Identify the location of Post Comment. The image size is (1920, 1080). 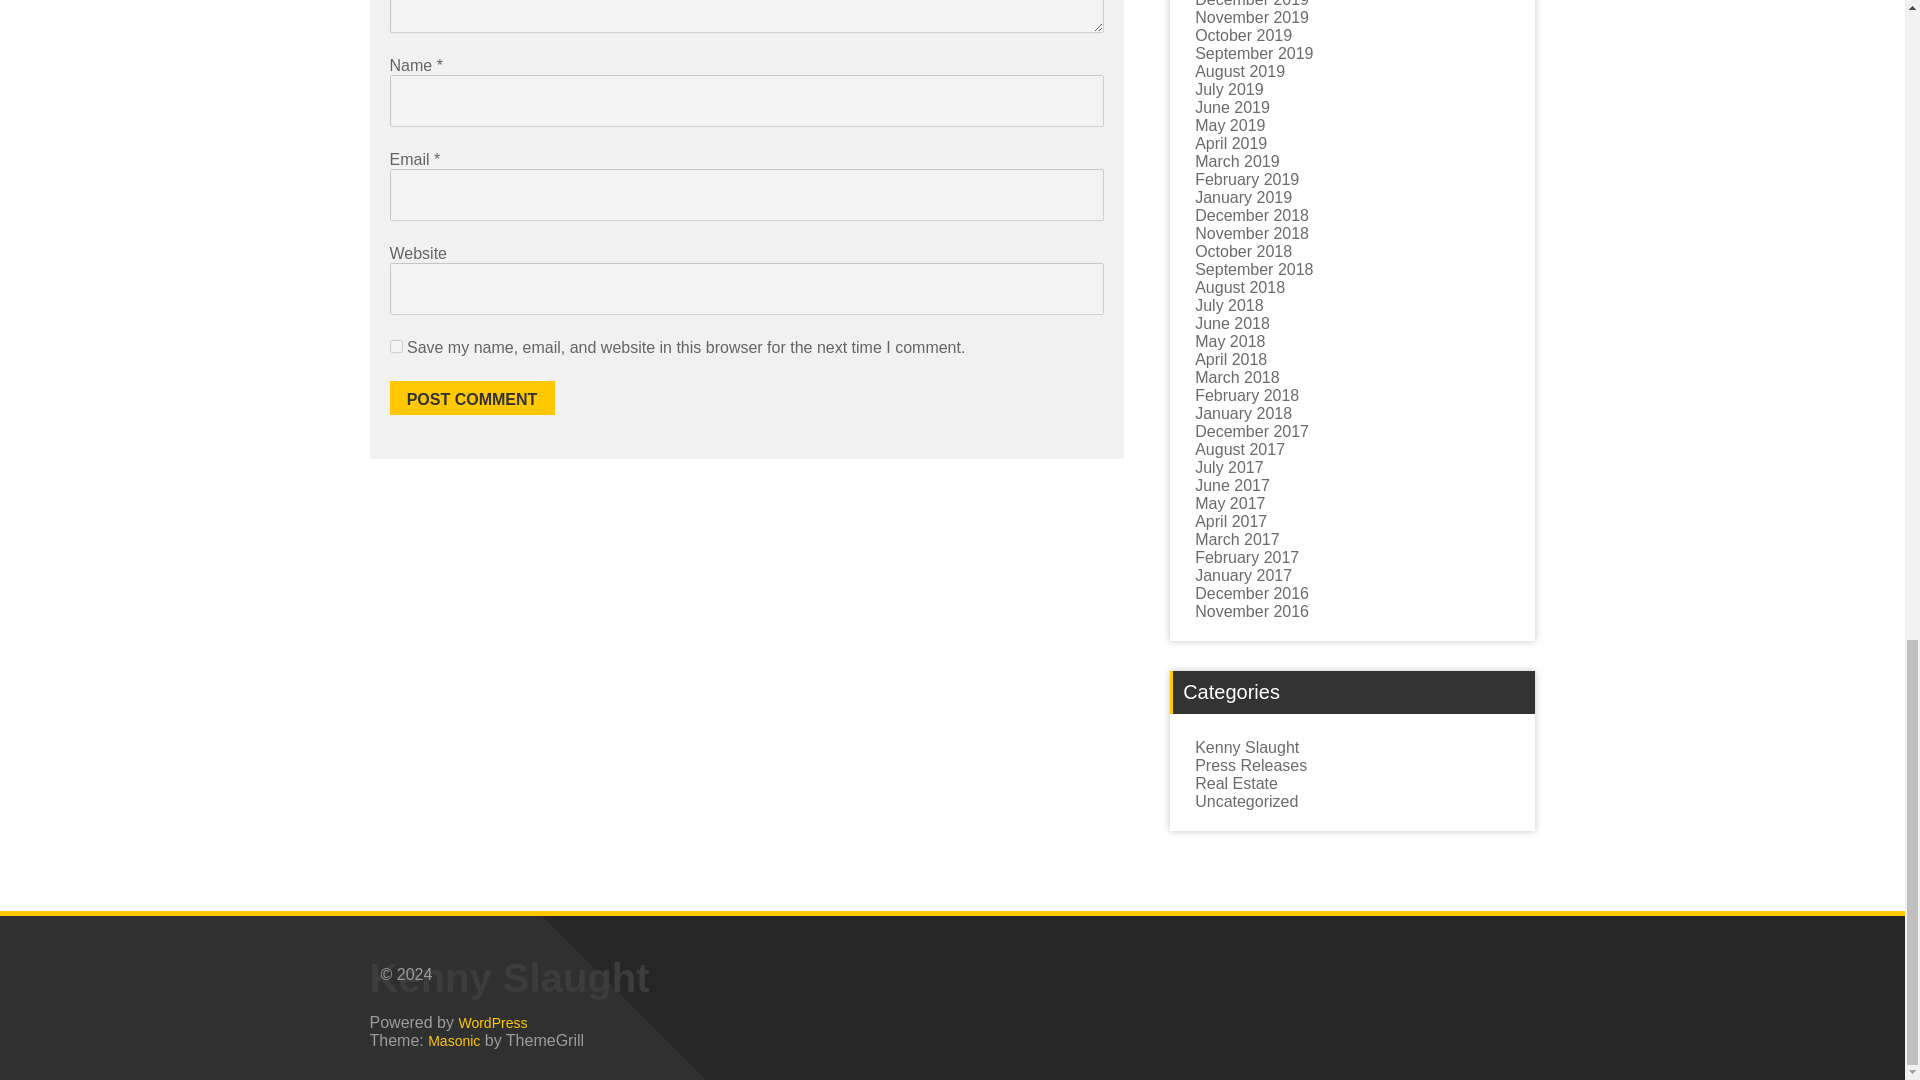
(472, 398).